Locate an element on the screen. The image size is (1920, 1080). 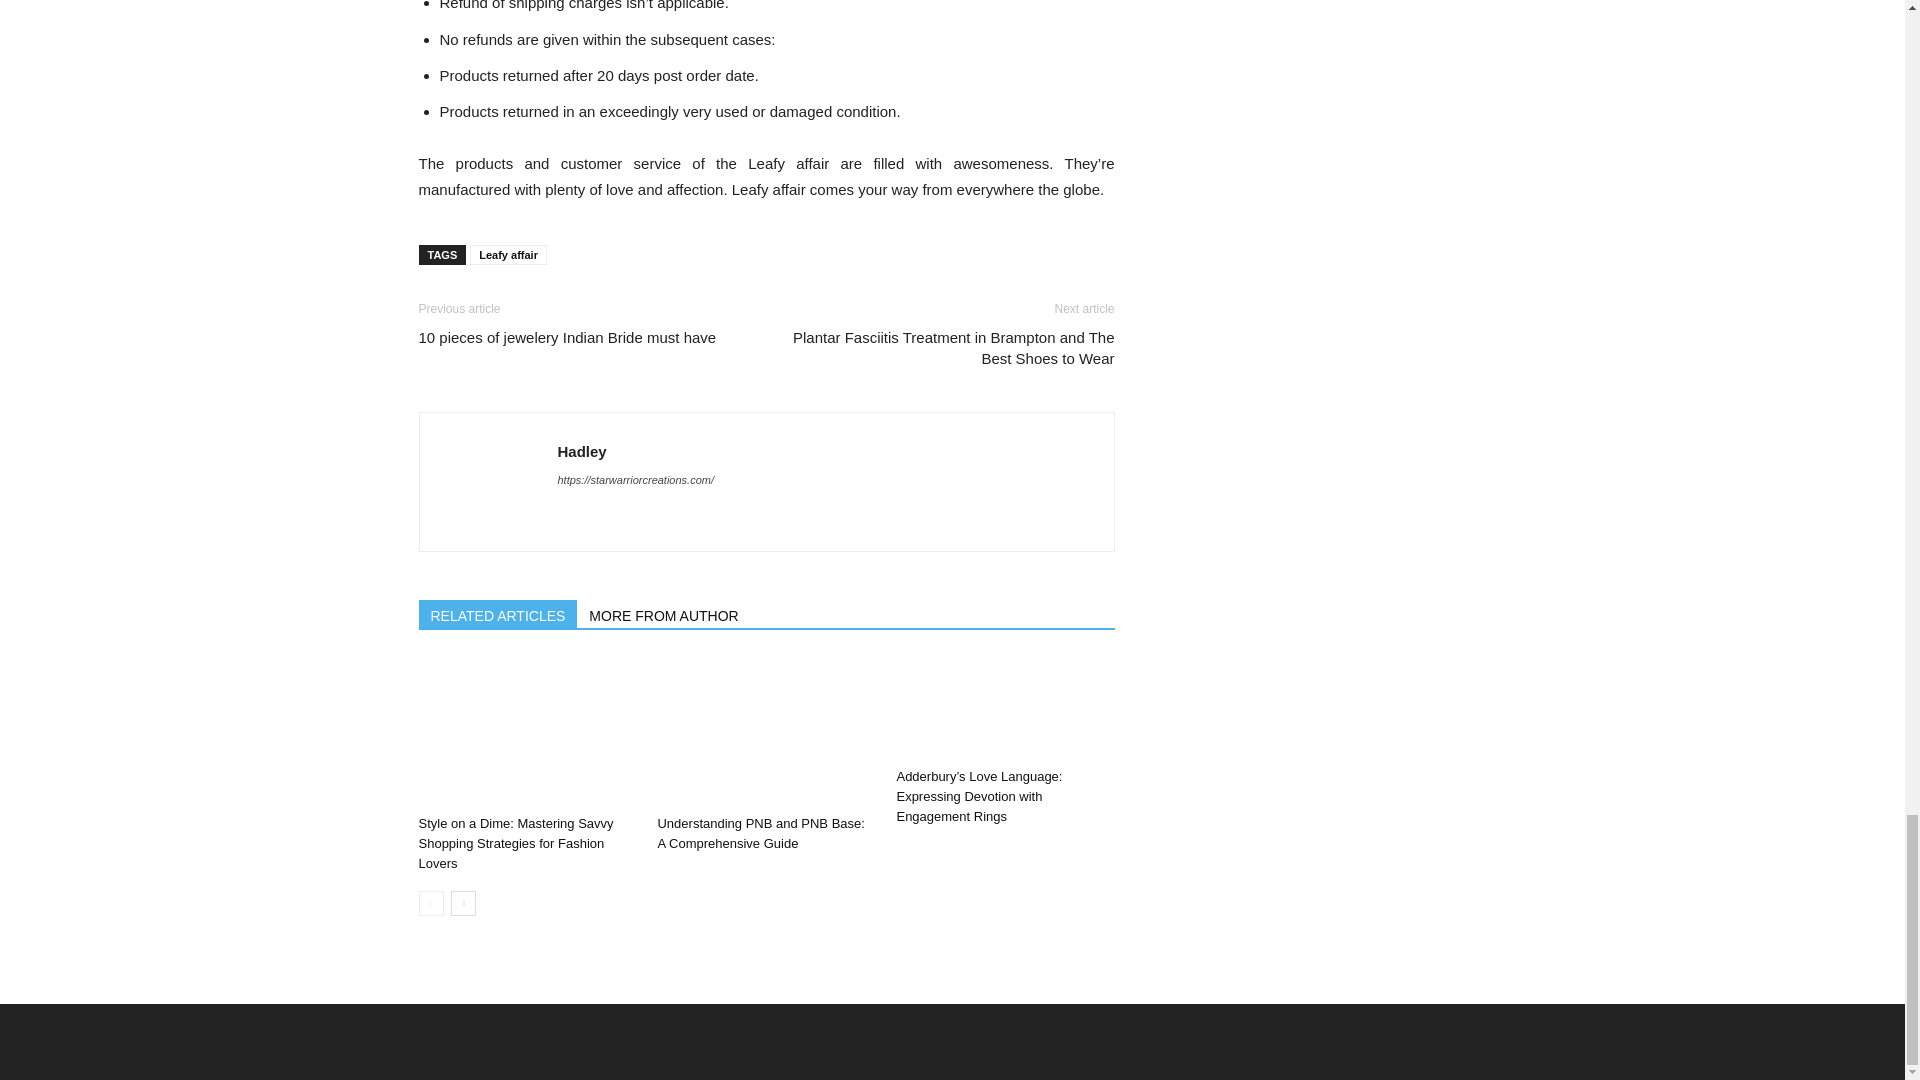
Understanding PNB and PNB Base: A Comprehensive Guide is located at coordinates (760, 834).